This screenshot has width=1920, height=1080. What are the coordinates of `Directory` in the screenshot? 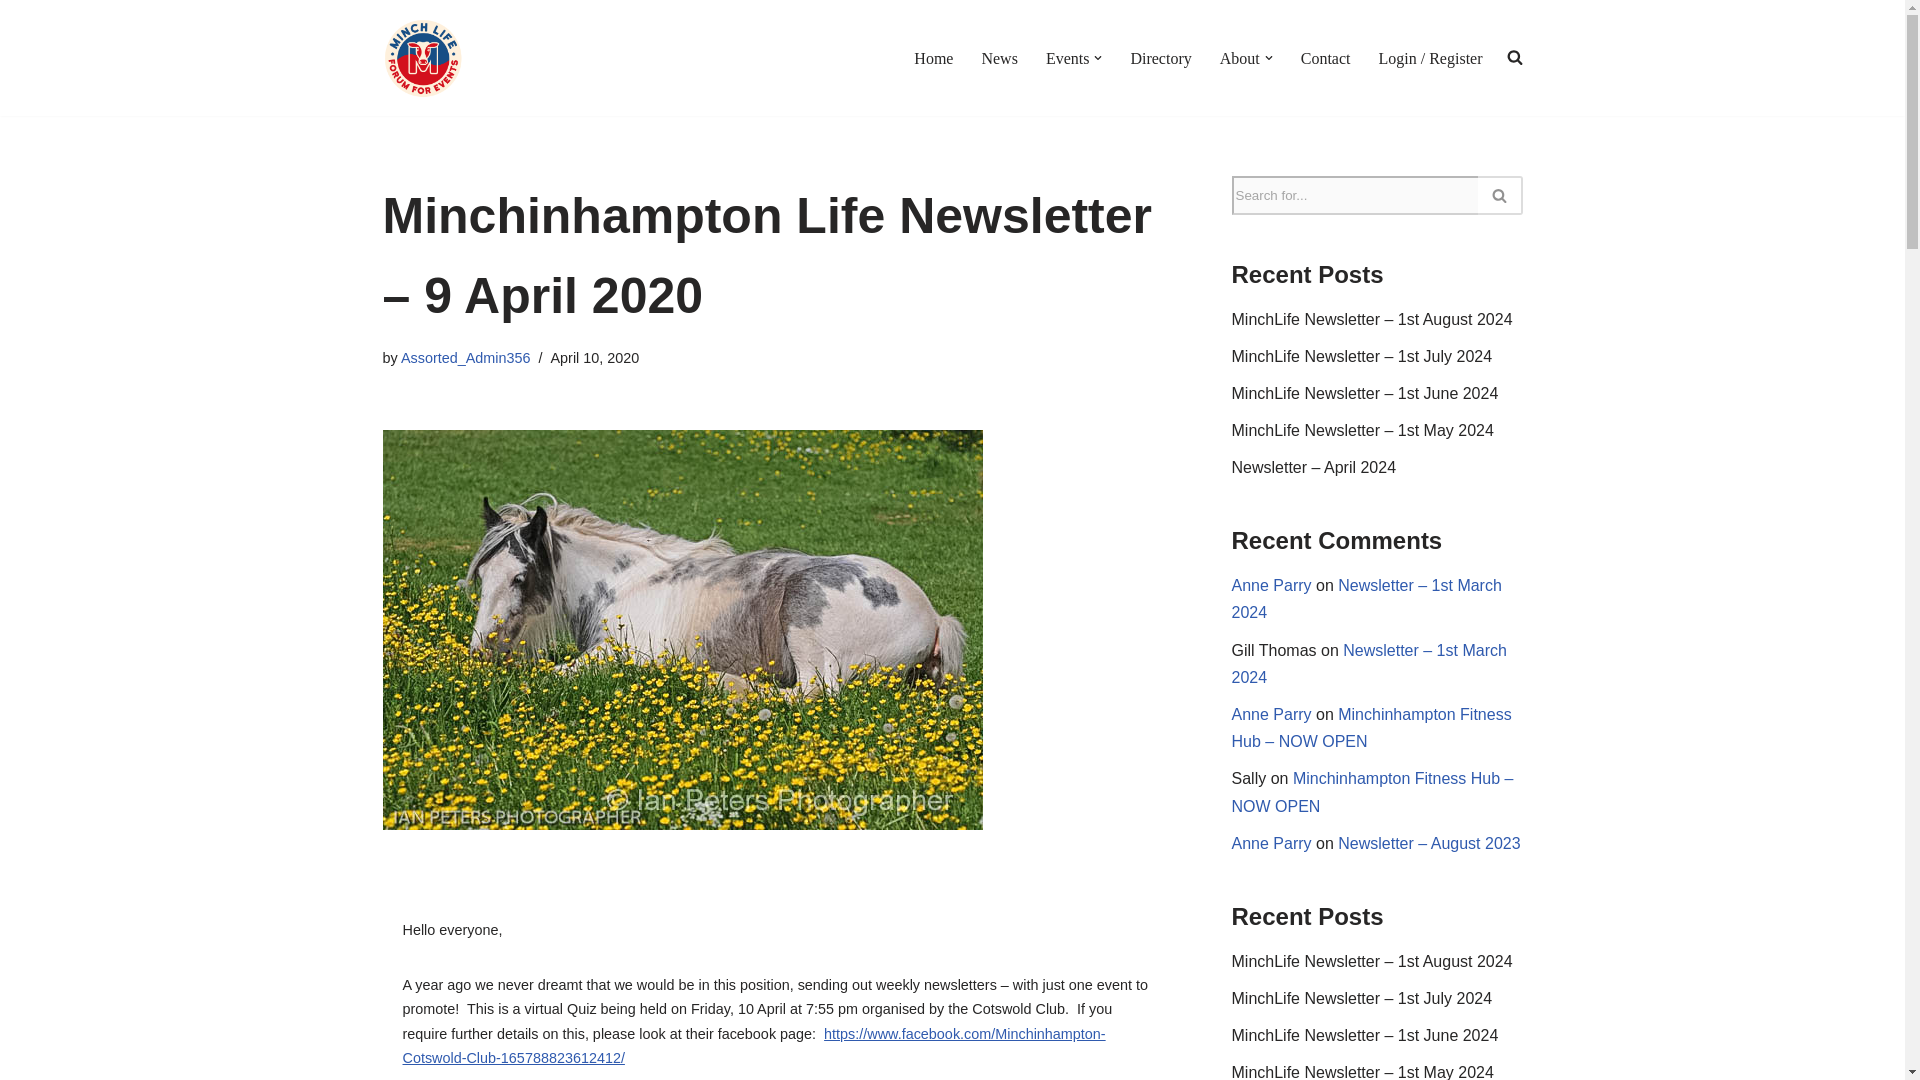 It's located at (1160, 58).